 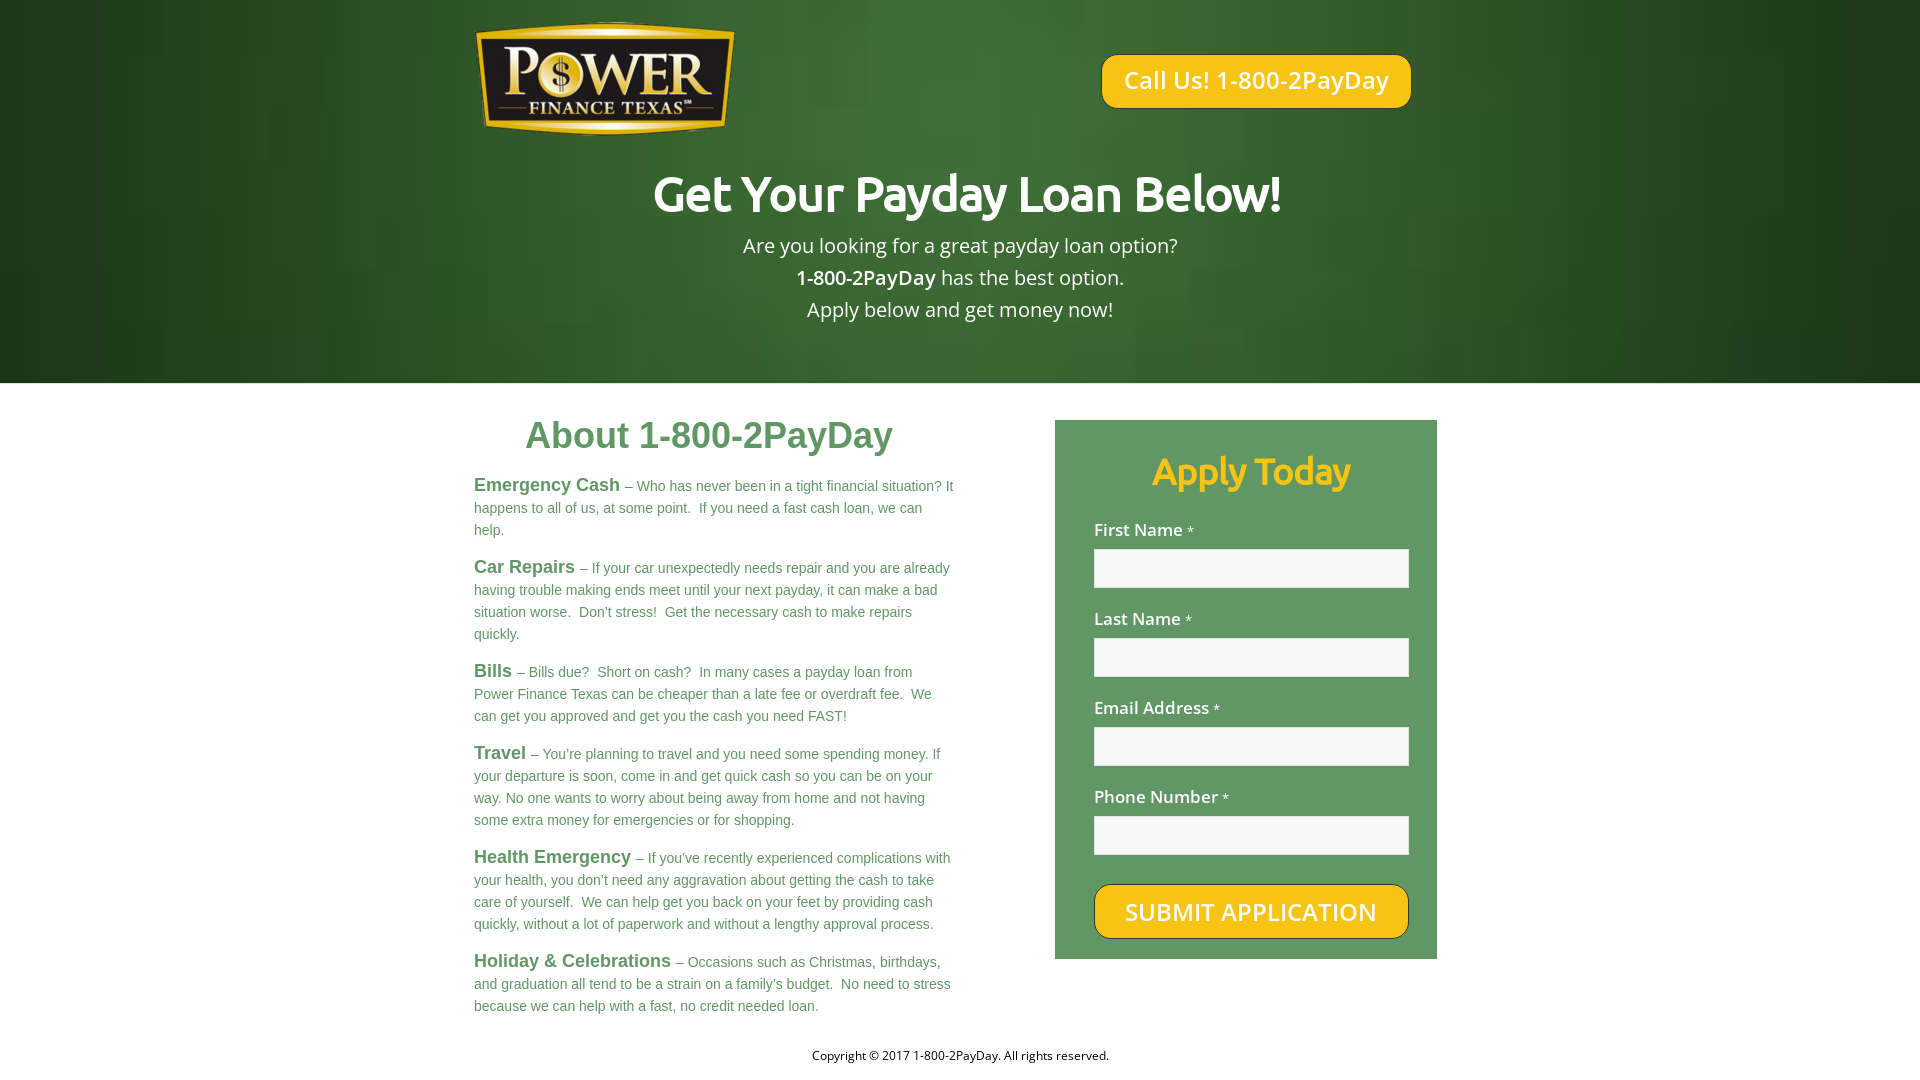 I want to click on Submit Application, so click(x=1252, y=912).